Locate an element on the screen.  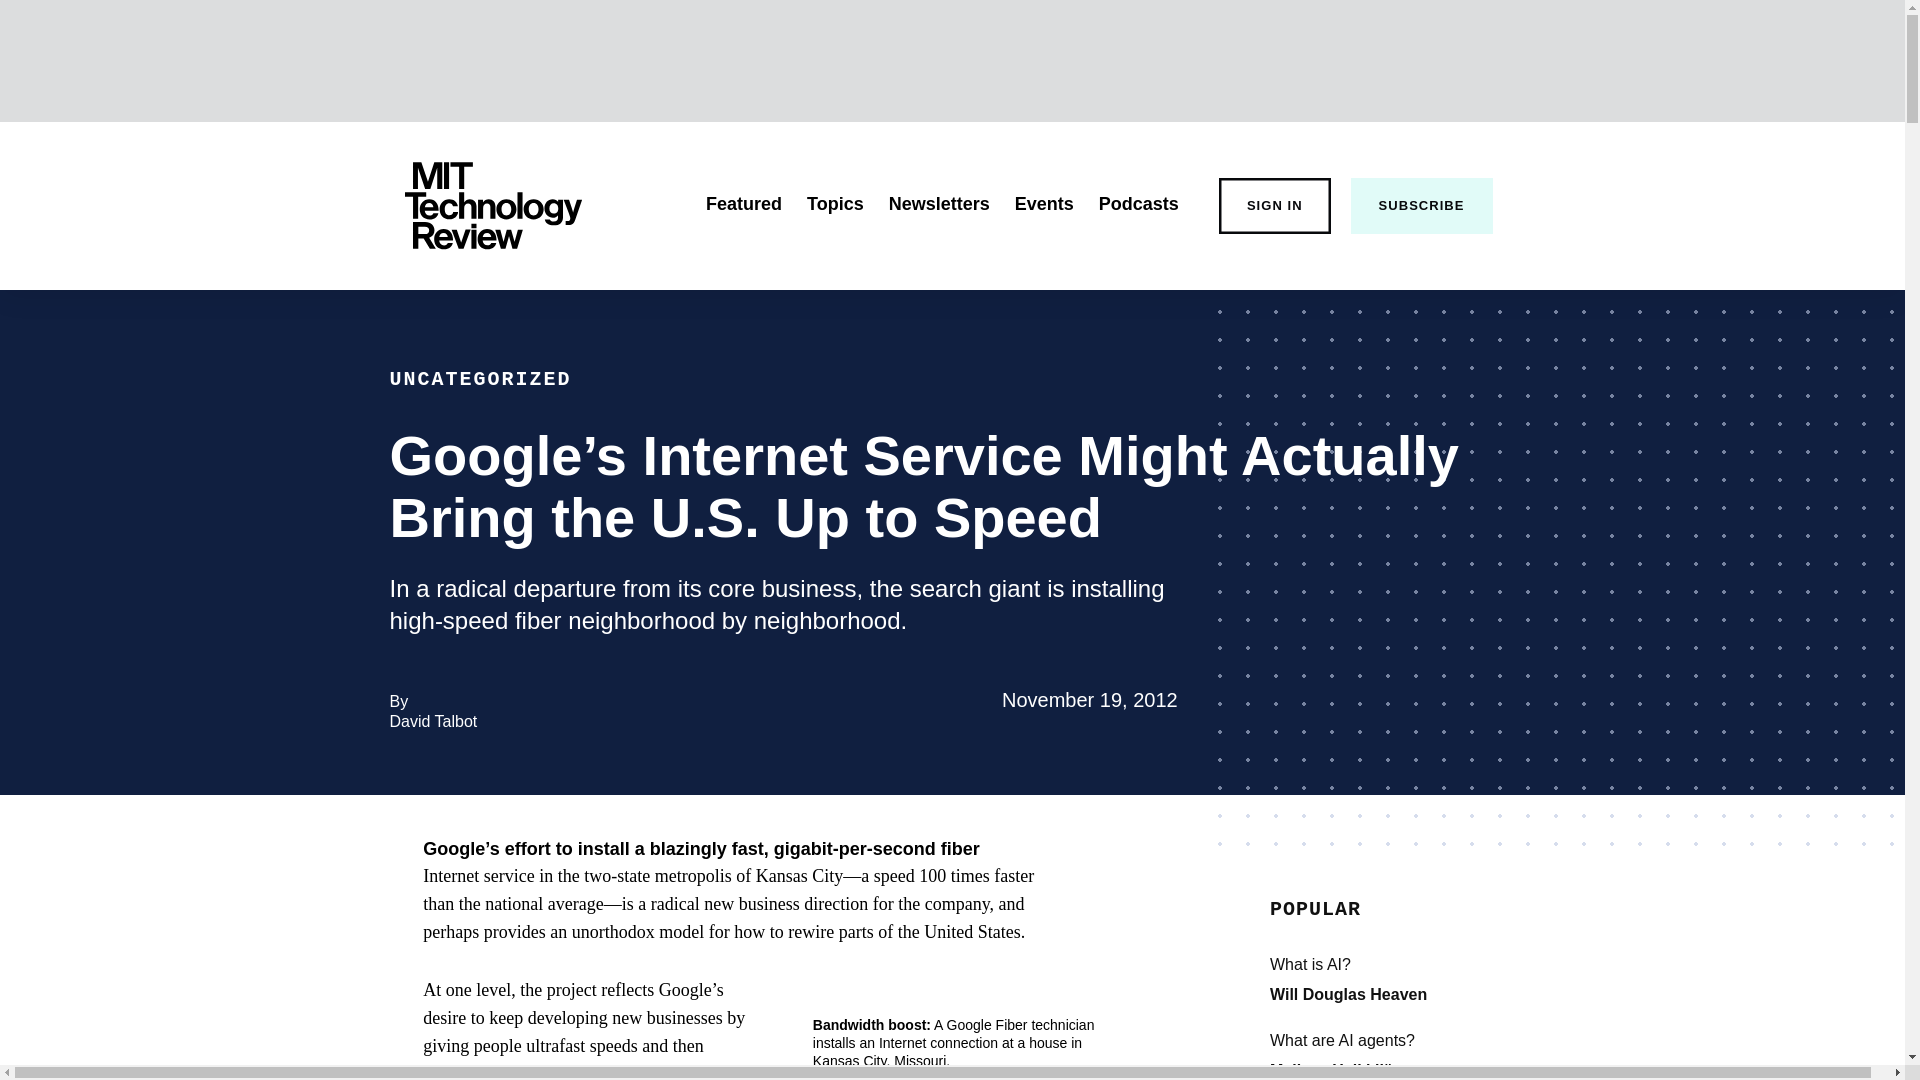
Events is located at coordinates (1044, 204).